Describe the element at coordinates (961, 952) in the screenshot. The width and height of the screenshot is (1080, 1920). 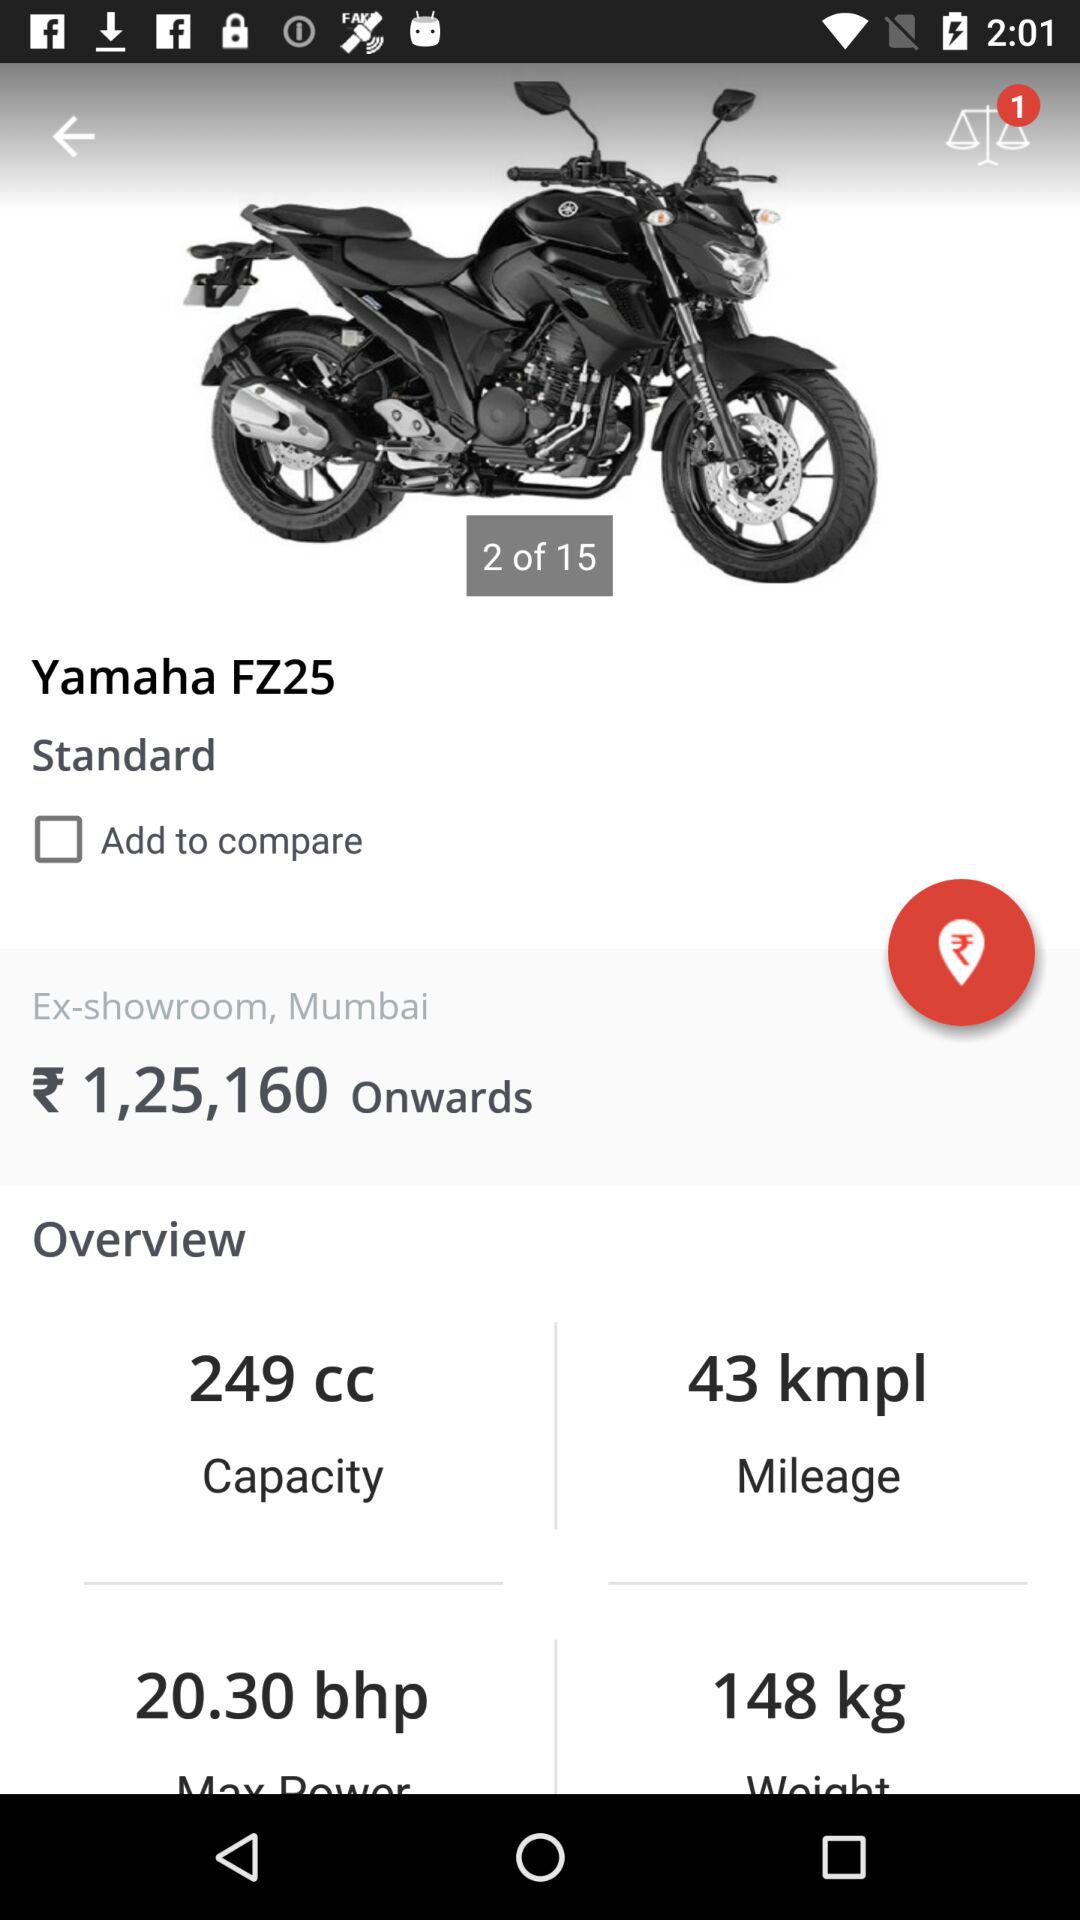
I see `choose the item below yamaha fz25` at that location.